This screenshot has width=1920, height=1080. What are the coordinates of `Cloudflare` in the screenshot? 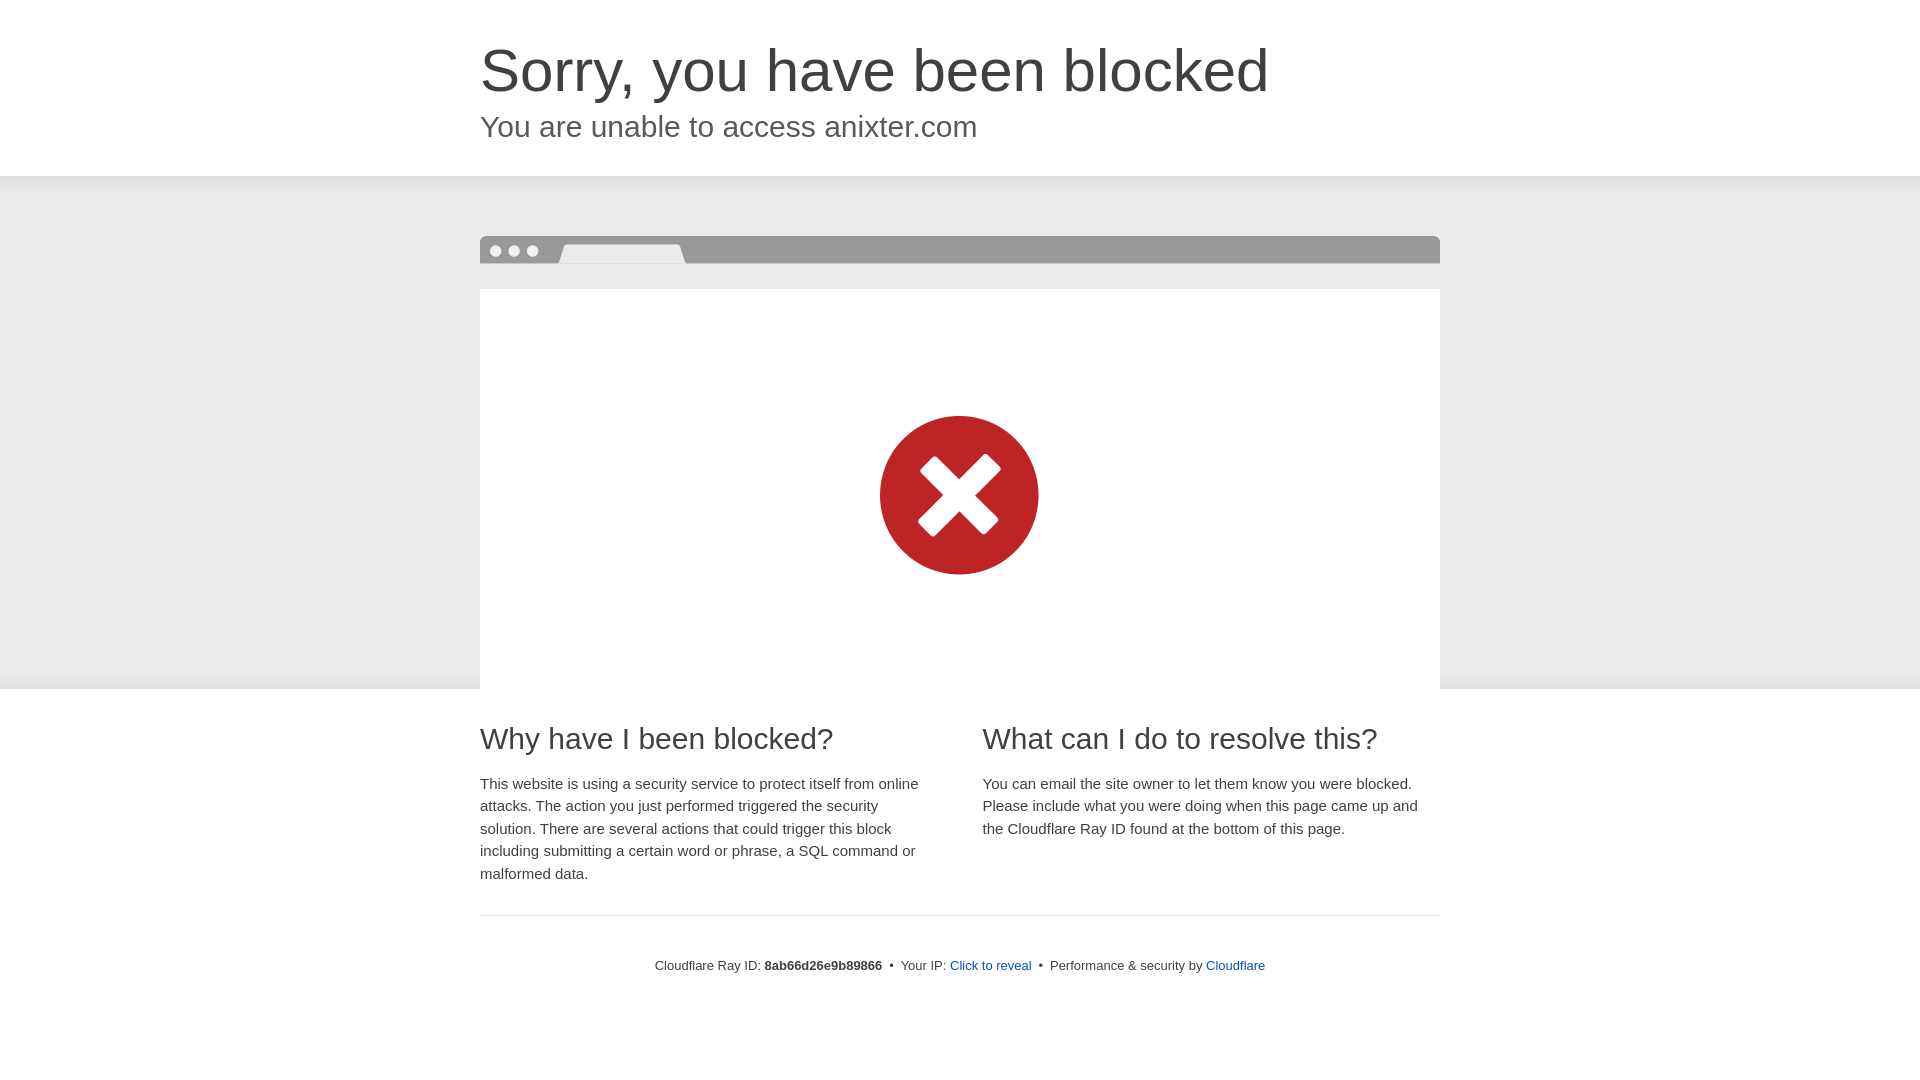 It's located at (1235, 965).